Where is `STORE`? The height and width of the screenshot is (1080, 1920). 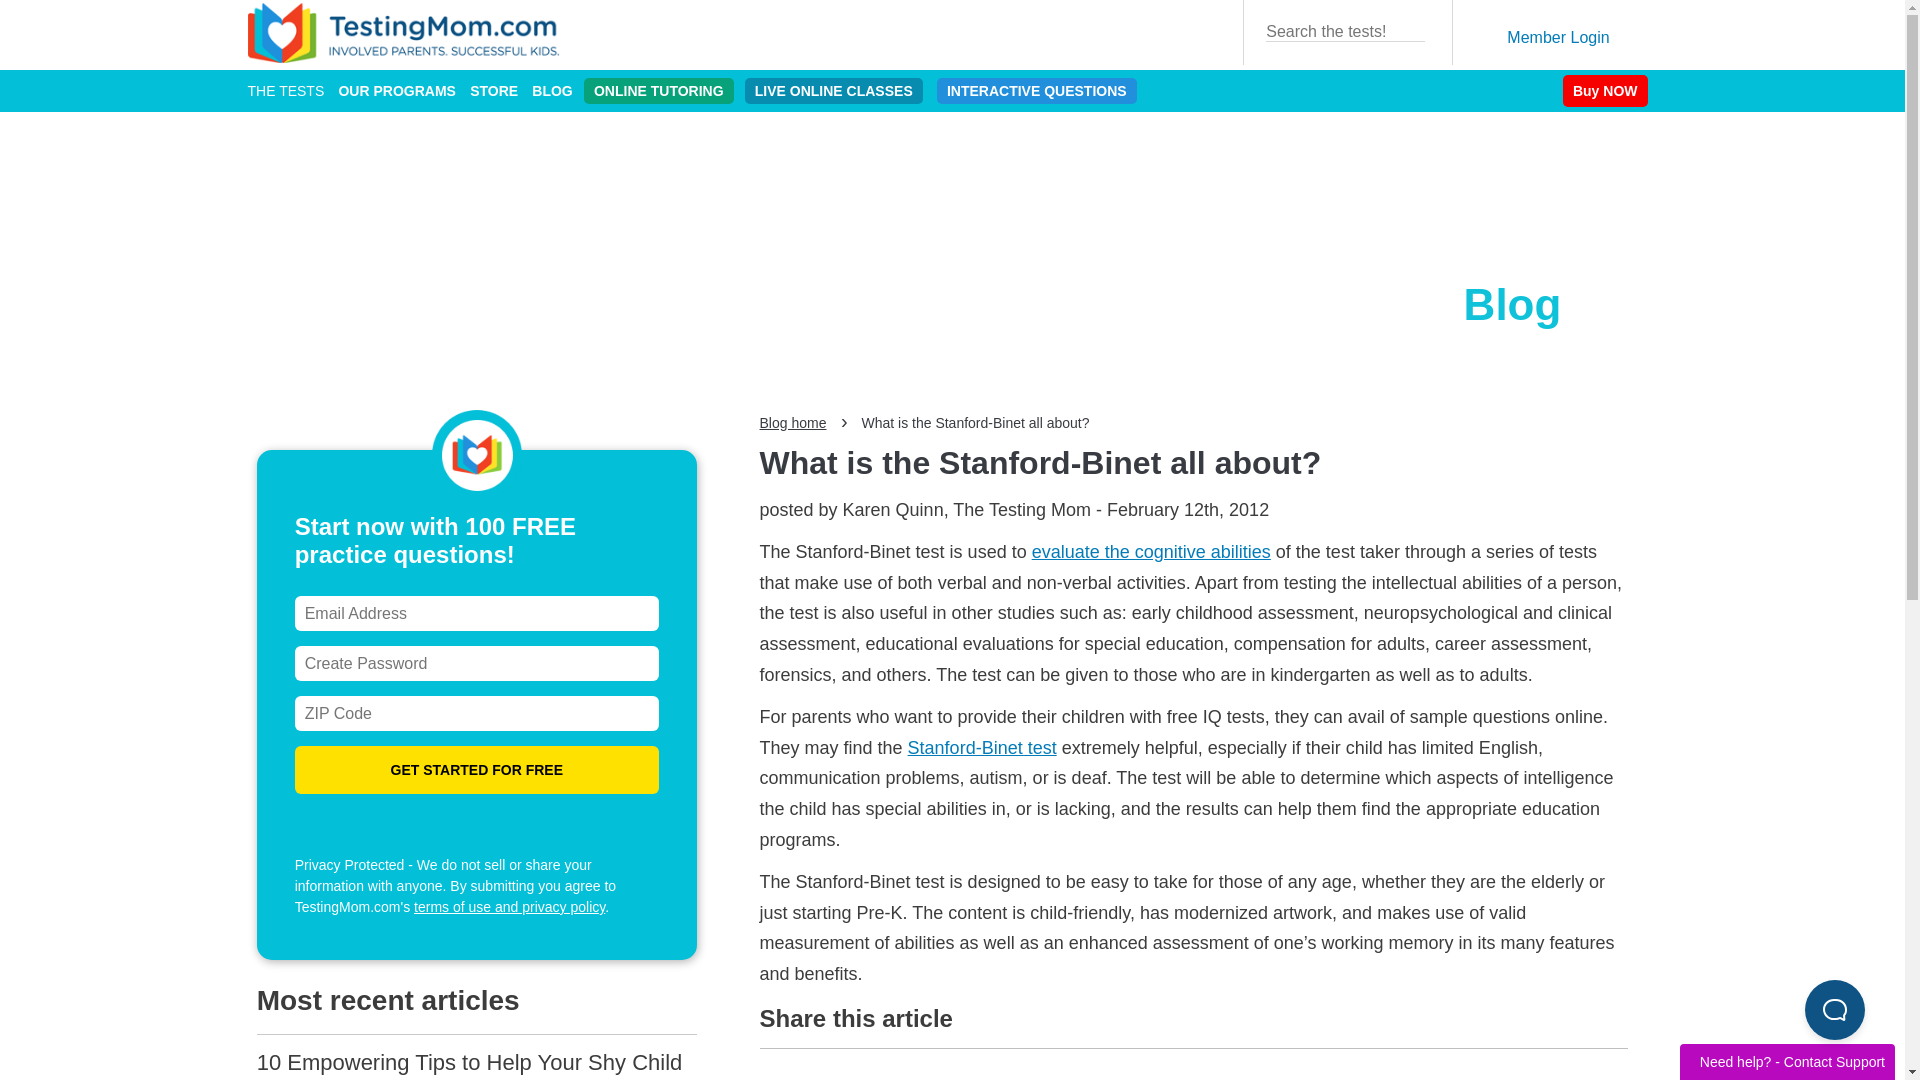
STORE is located at coordinates (494, 91).